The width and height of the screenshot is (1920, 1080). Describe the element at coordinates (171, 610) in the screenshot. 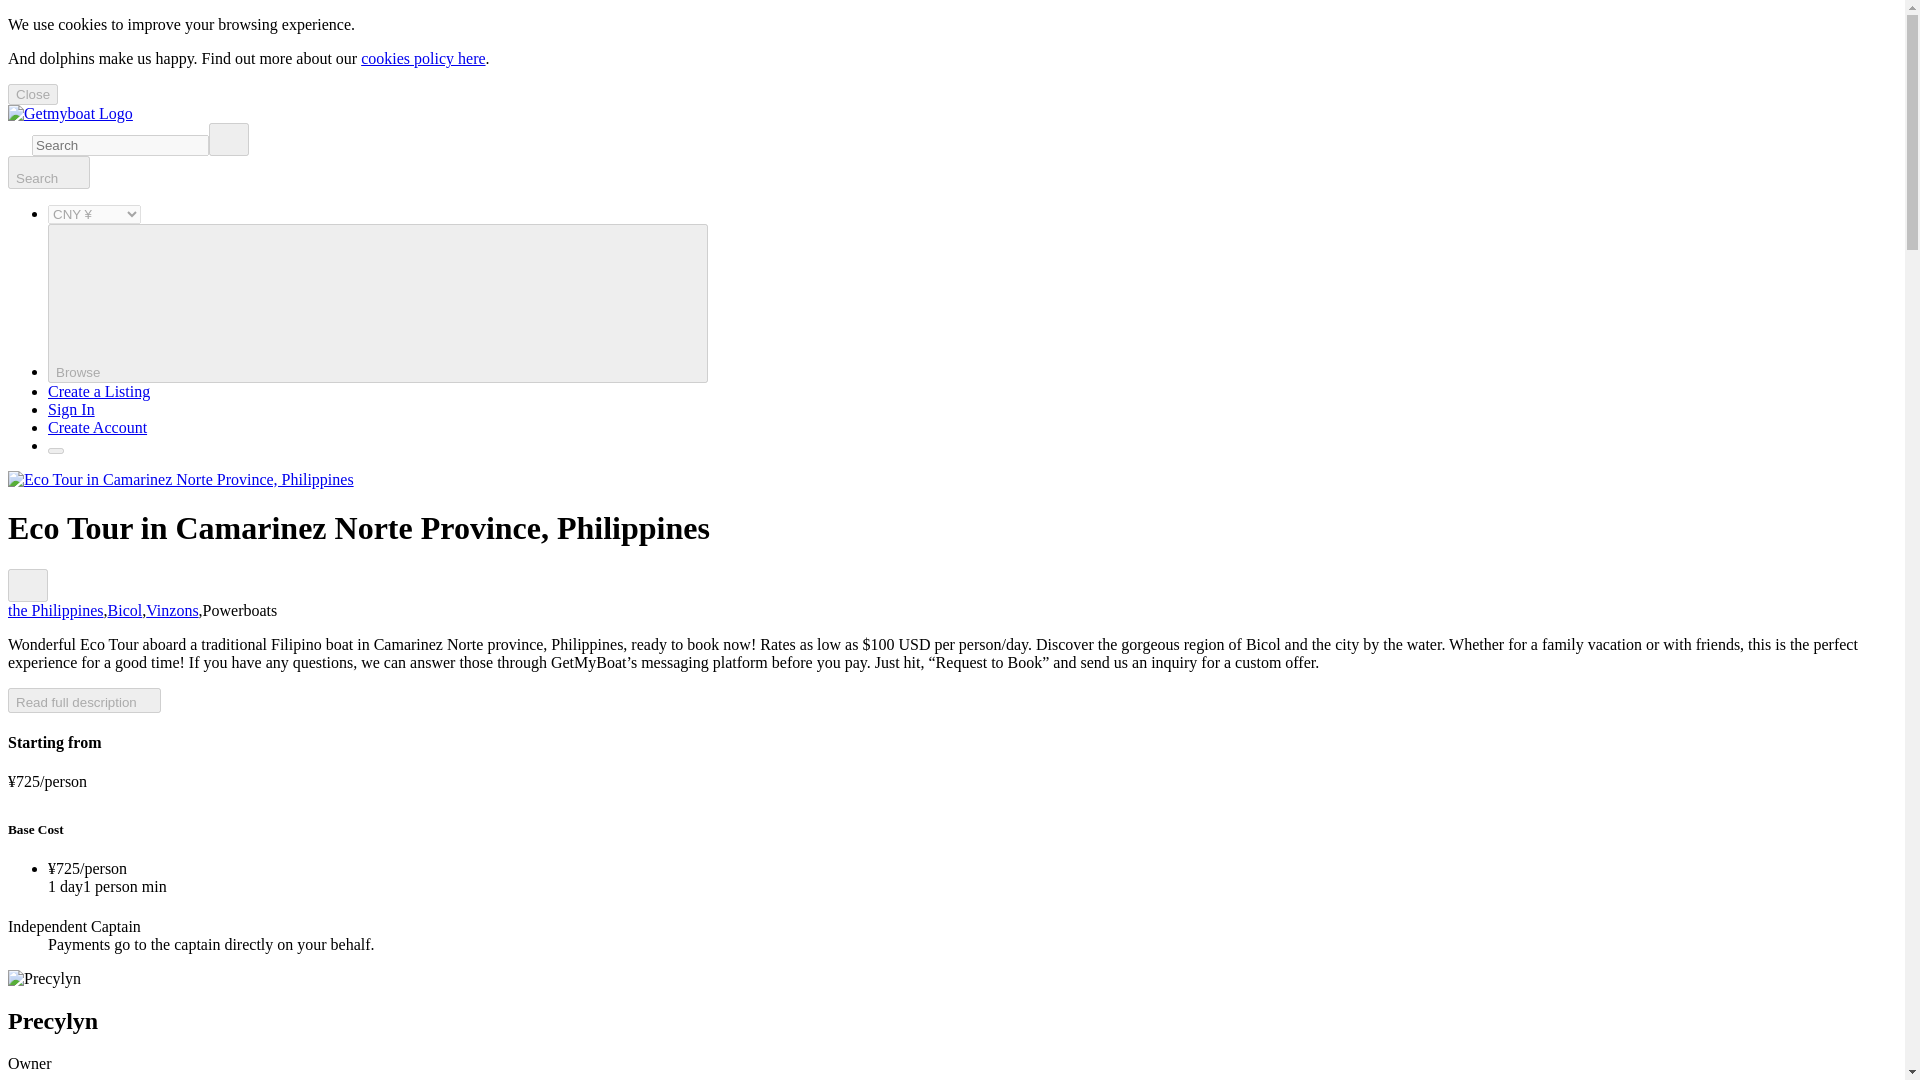

I see `Vinzons` at that location.